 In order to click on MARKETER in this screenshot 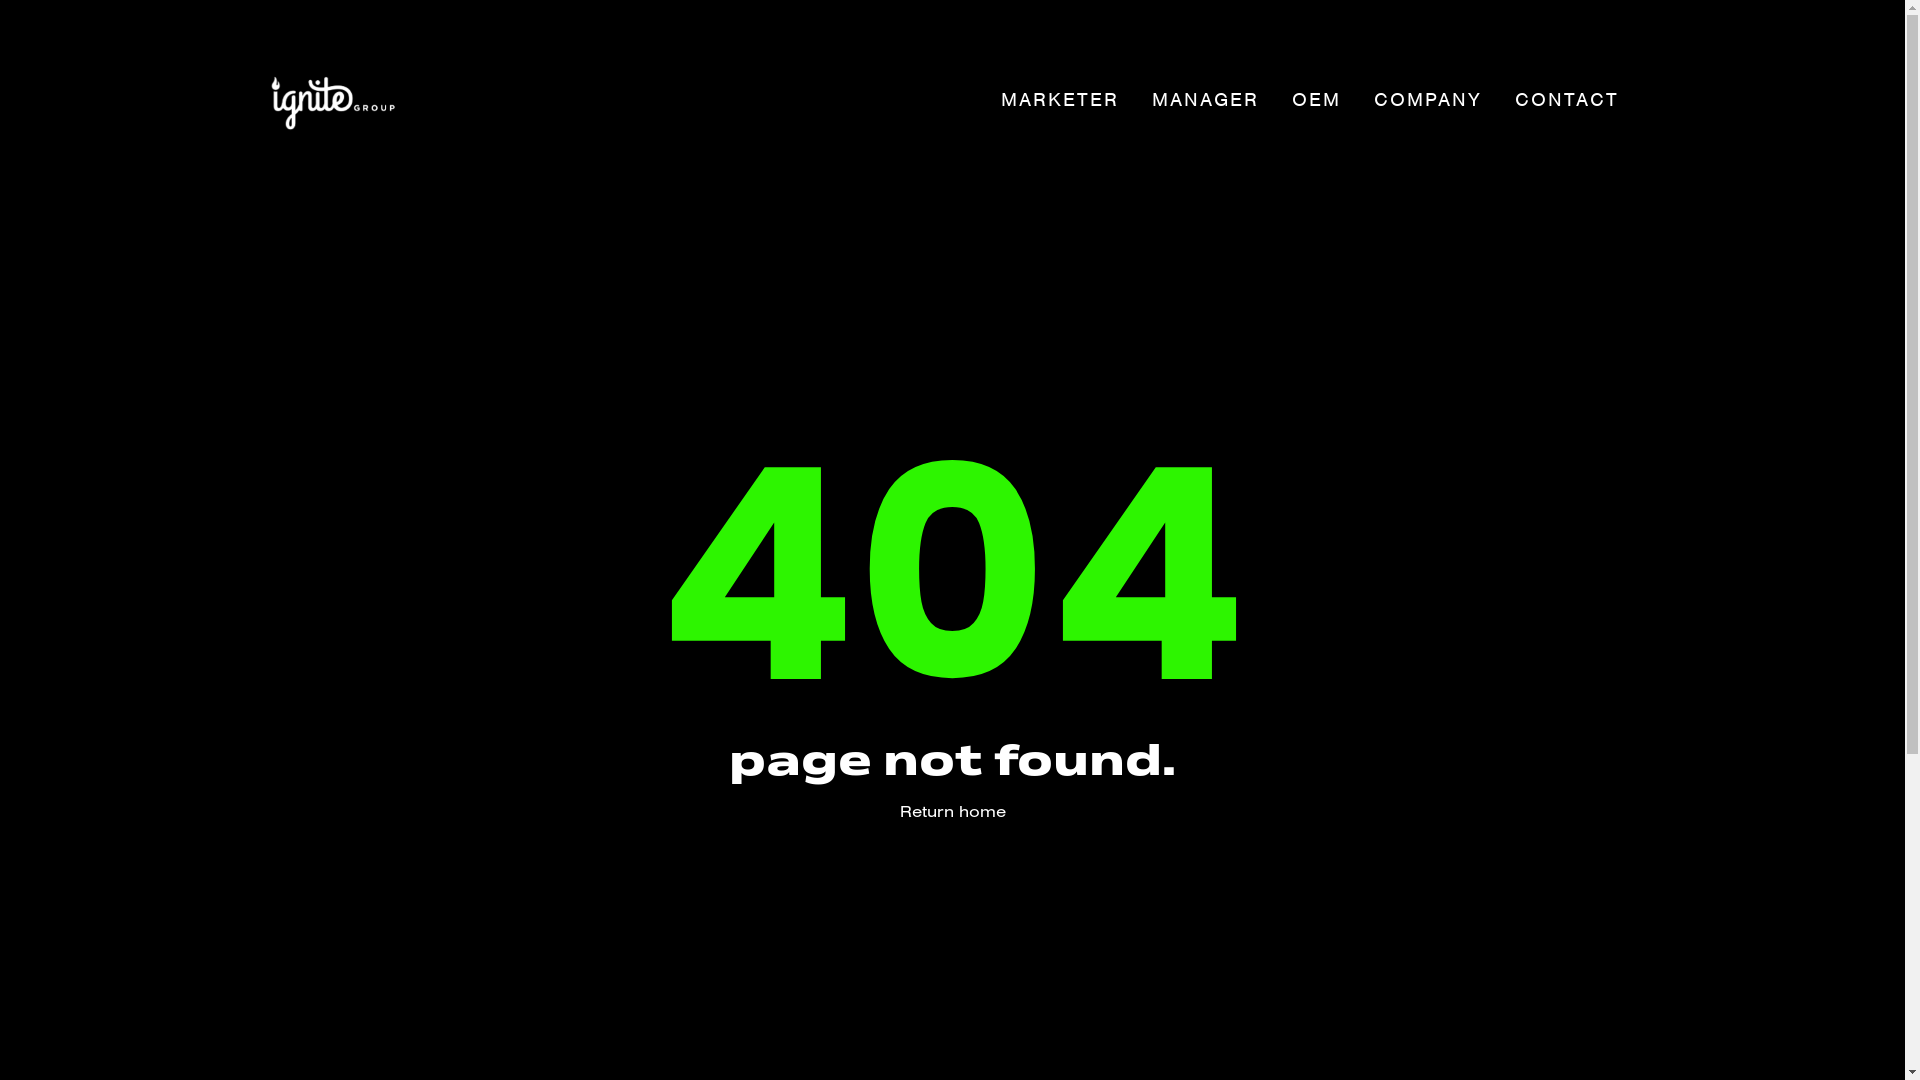, I will do `click(1059, 100)`.